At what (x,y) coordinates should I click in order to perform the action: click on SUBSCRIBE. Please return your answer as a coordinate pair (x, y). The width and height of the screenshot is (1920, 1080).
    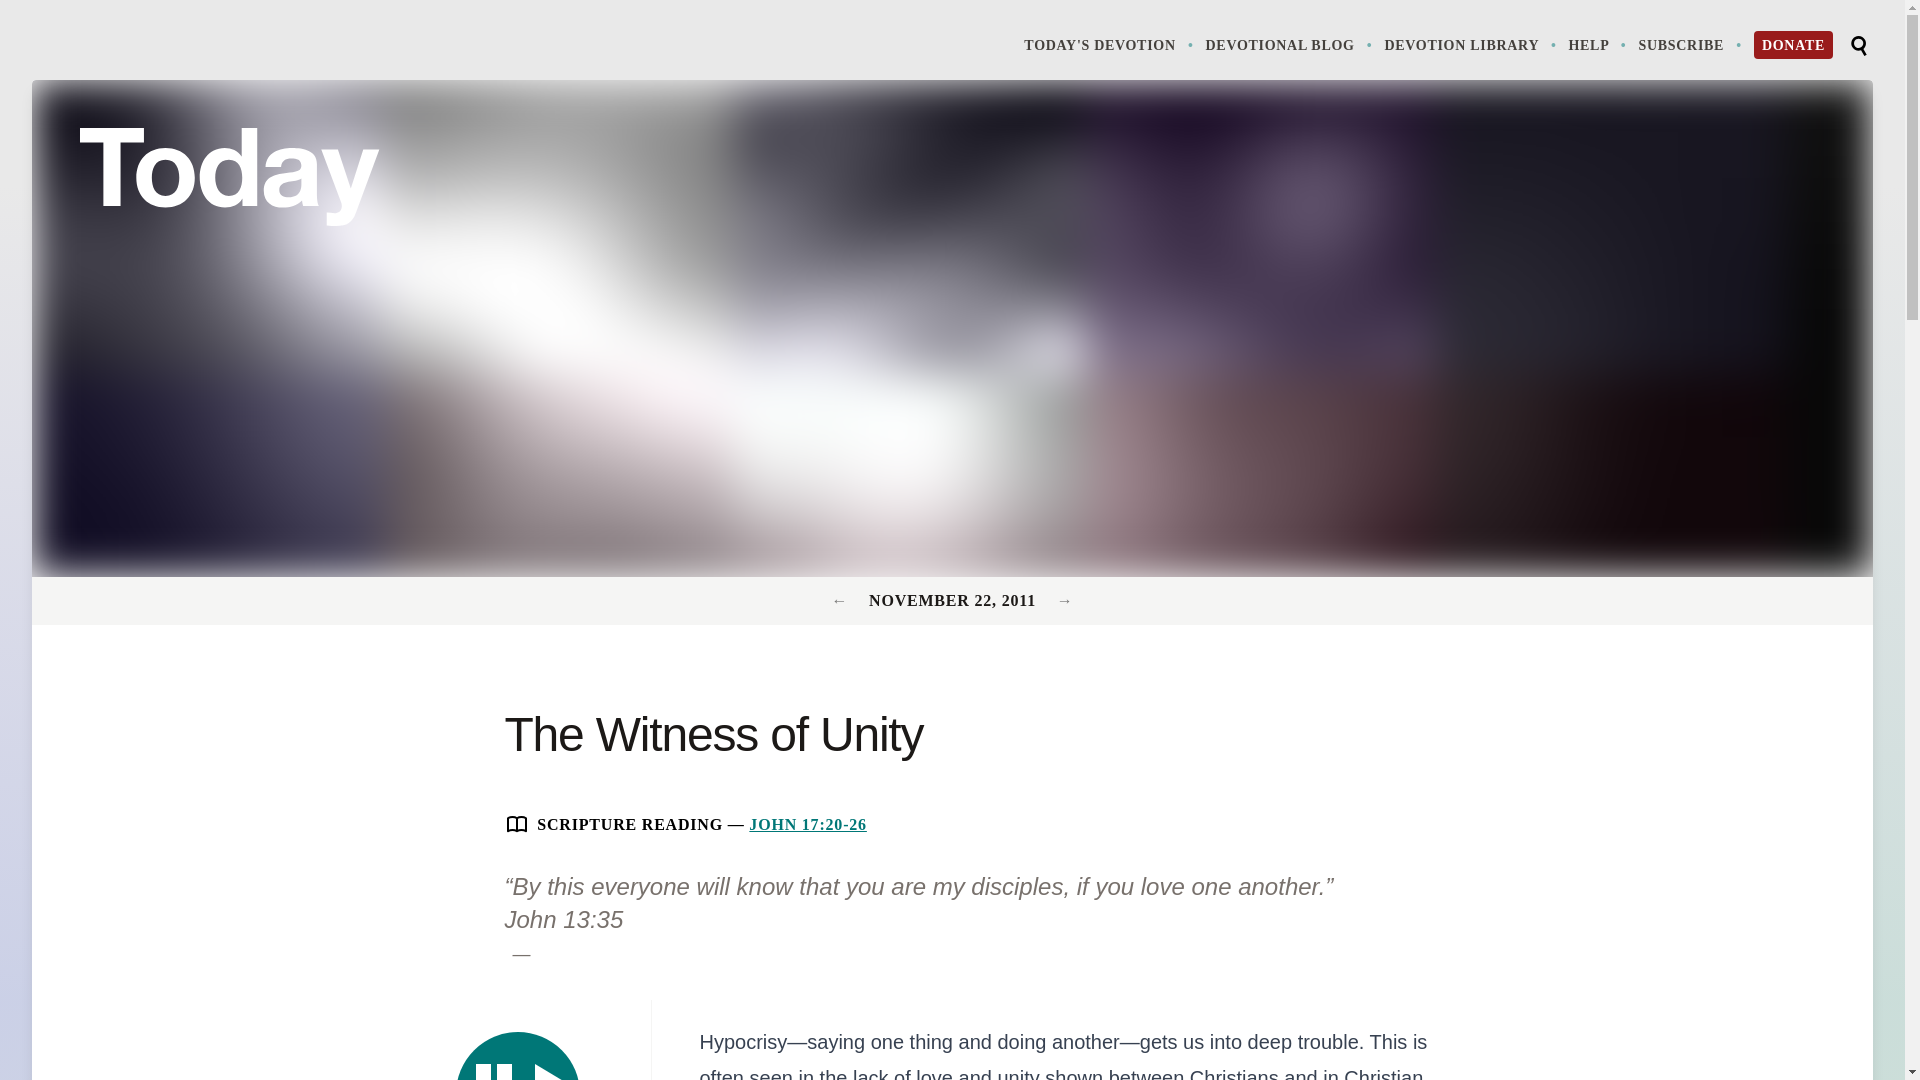
    Looking at the image, I should click on (1599, 44).